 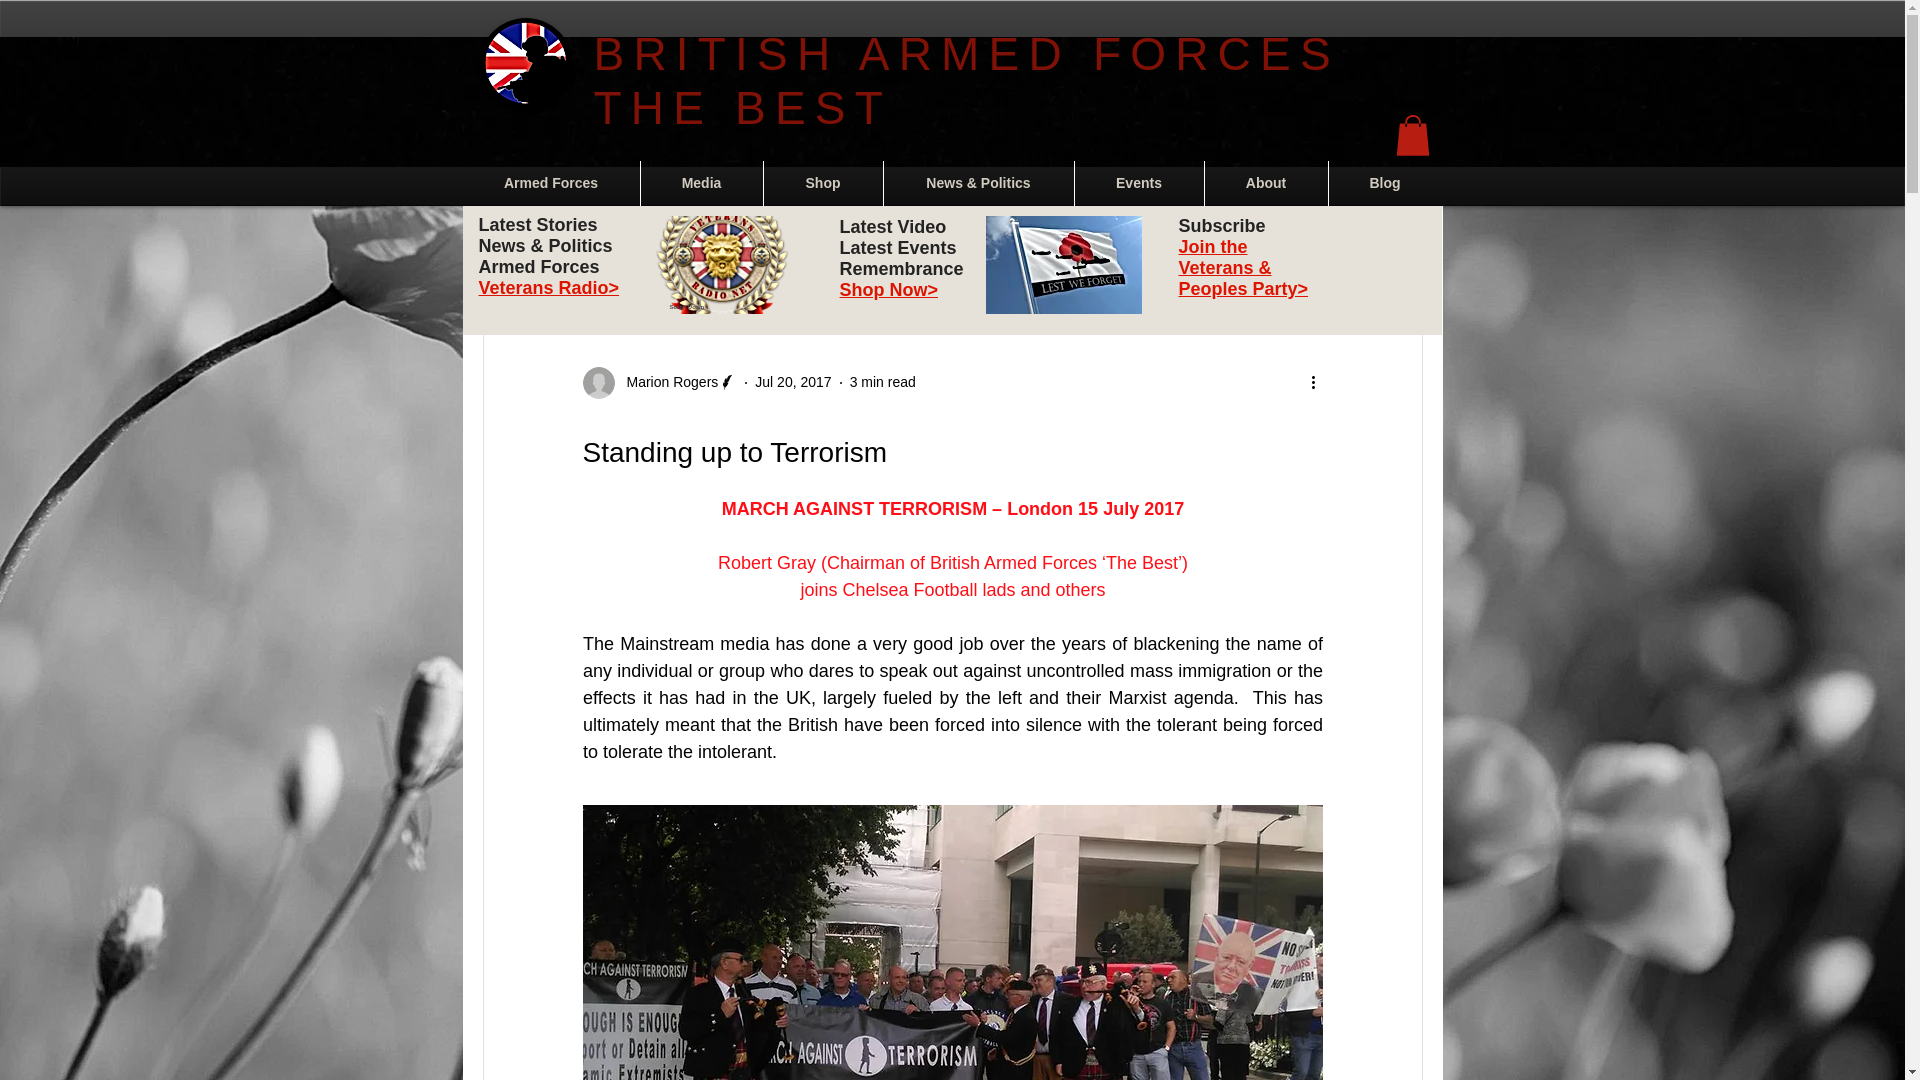 What do you see at coordinates (824, 183) in the screenshot?
I see `Shop` at bounding box center [824, 183].